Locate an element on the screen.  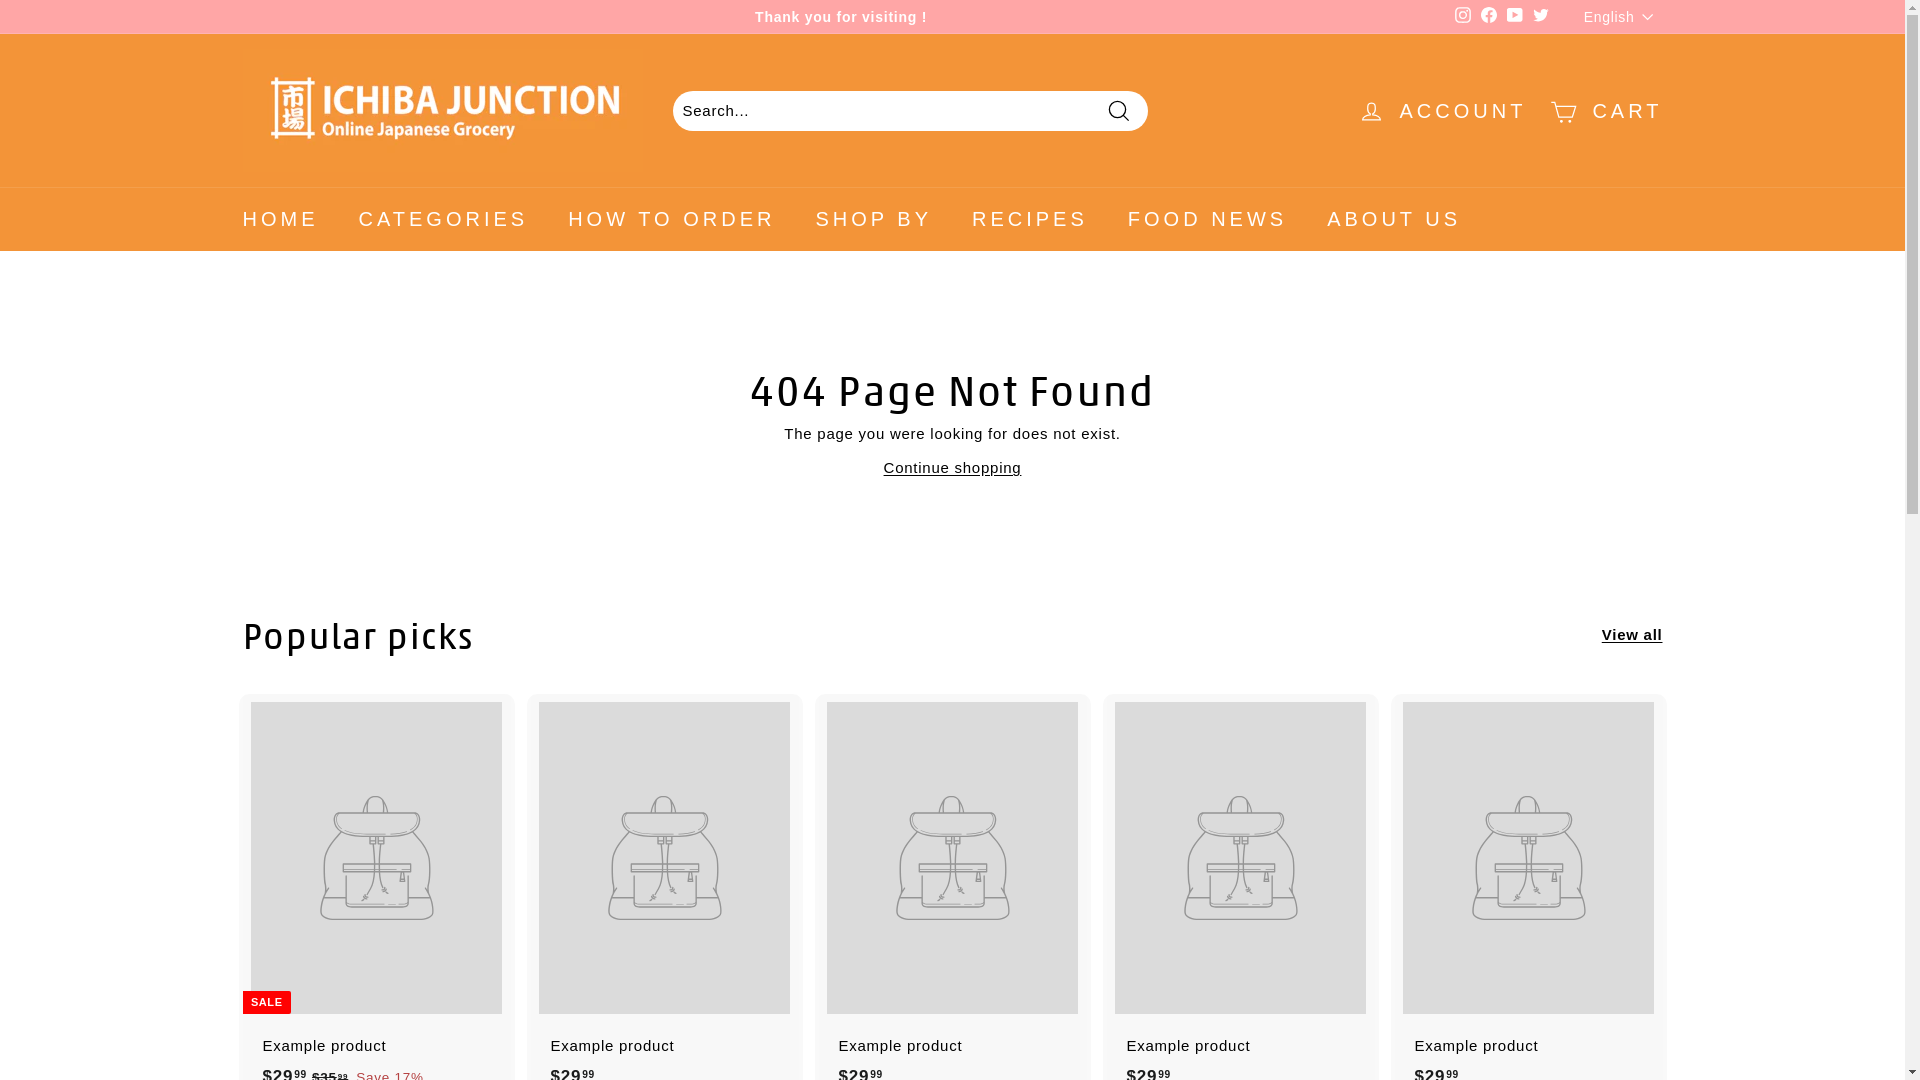
View all is located at coordinates (1632, 635).